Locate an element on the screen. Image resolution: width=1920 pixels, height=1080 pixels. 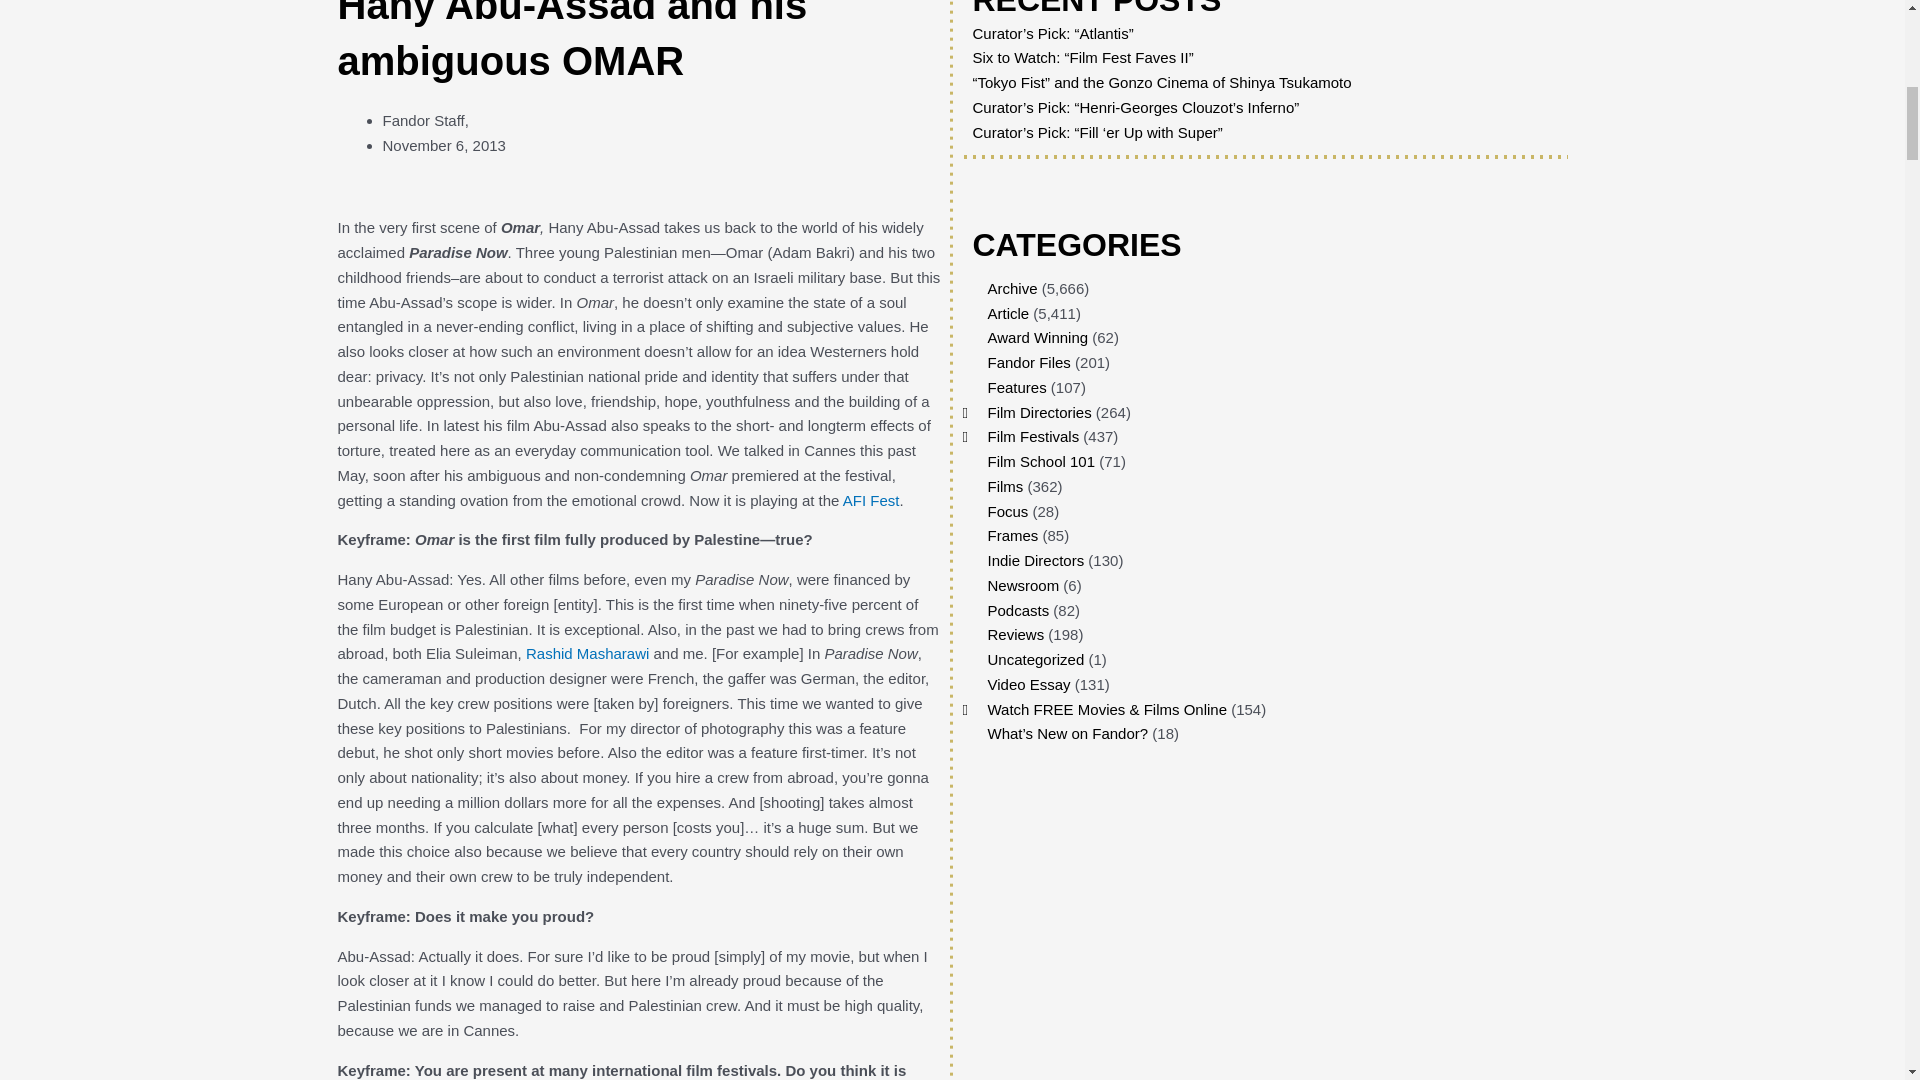
Watch RASHID MASHARAWI films on Fandor. is located at coordinates (587, 653).